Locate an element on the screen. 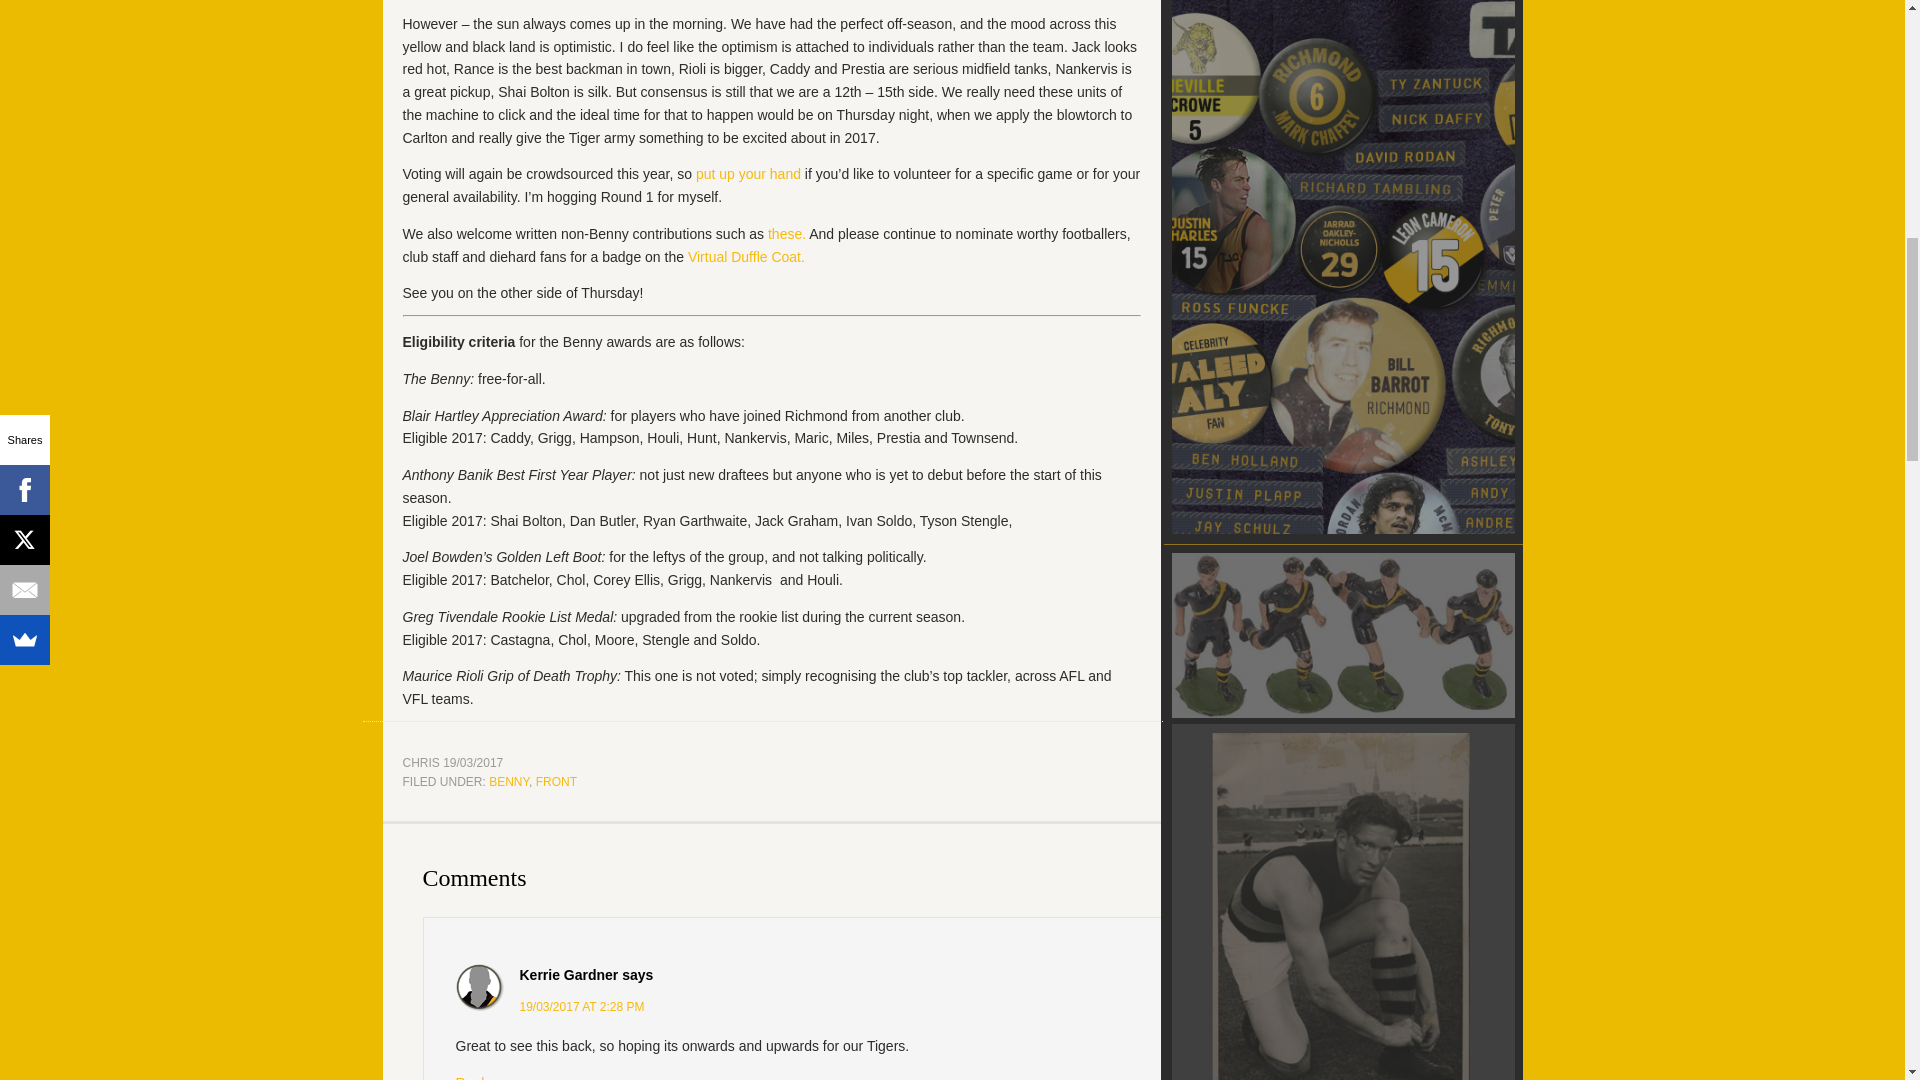 The width and height of the screenshot is (1920, 1080). these. is located at coordinates (787, 233).